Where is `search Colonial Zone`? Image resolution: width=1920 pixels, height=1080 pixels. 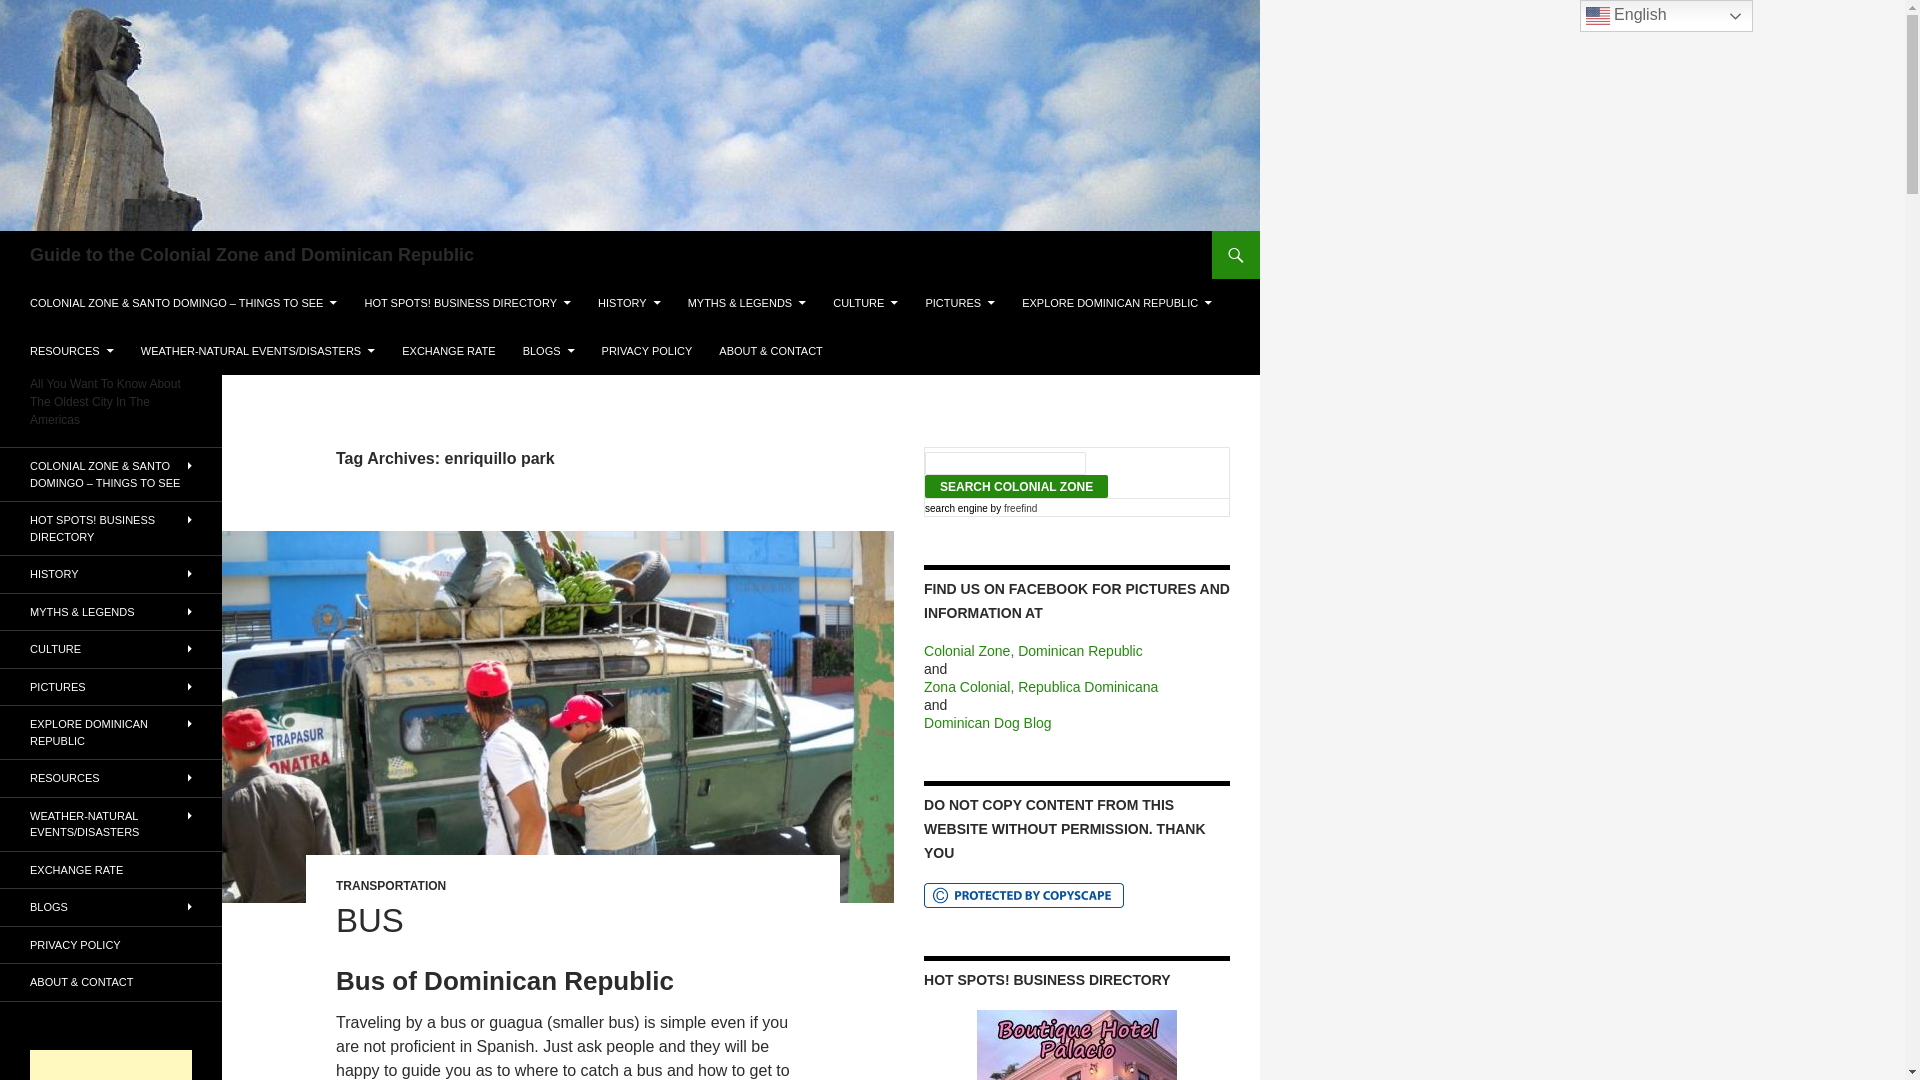
search Colonial Zone is located at coordinates (1016, 486).